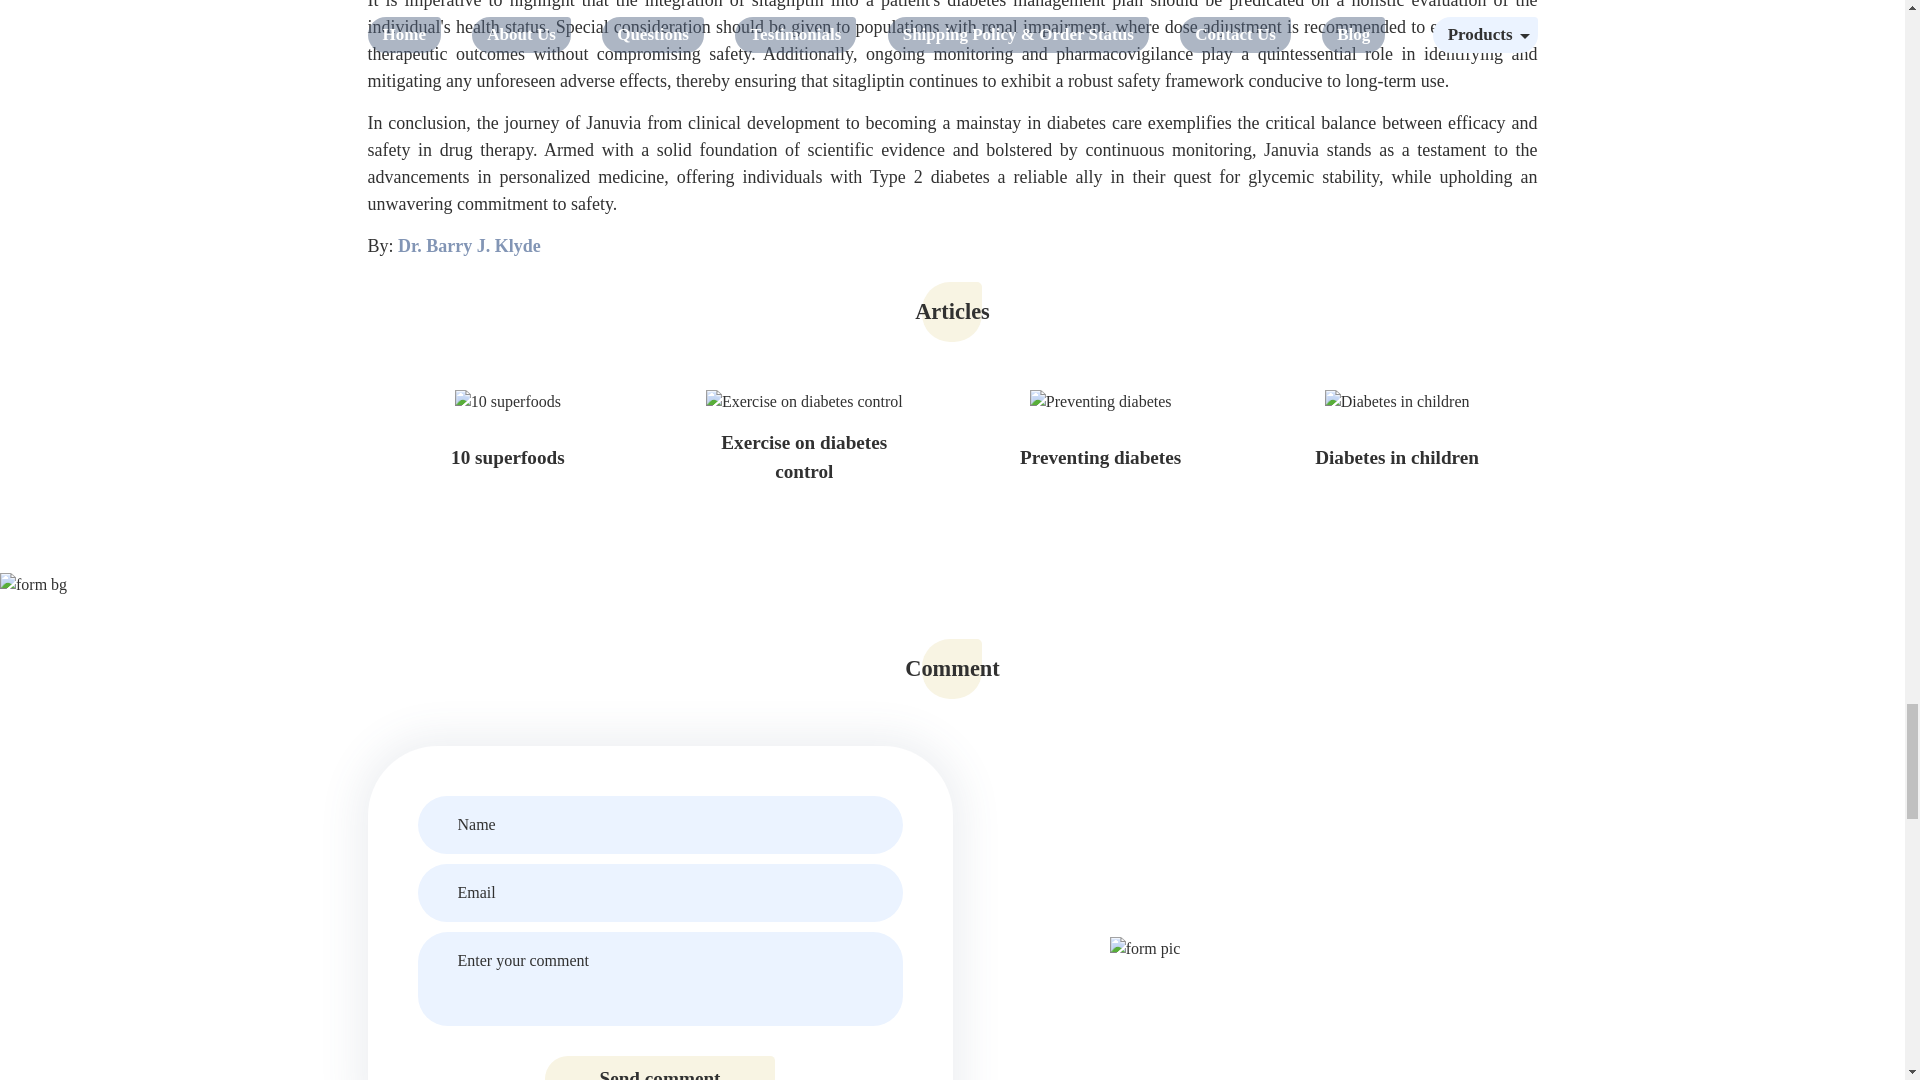 The image size is (1920, 1080). Describe the element at coordinates (804, 458) in the screenshot. I see `Exercise on diabetes control` at that location.